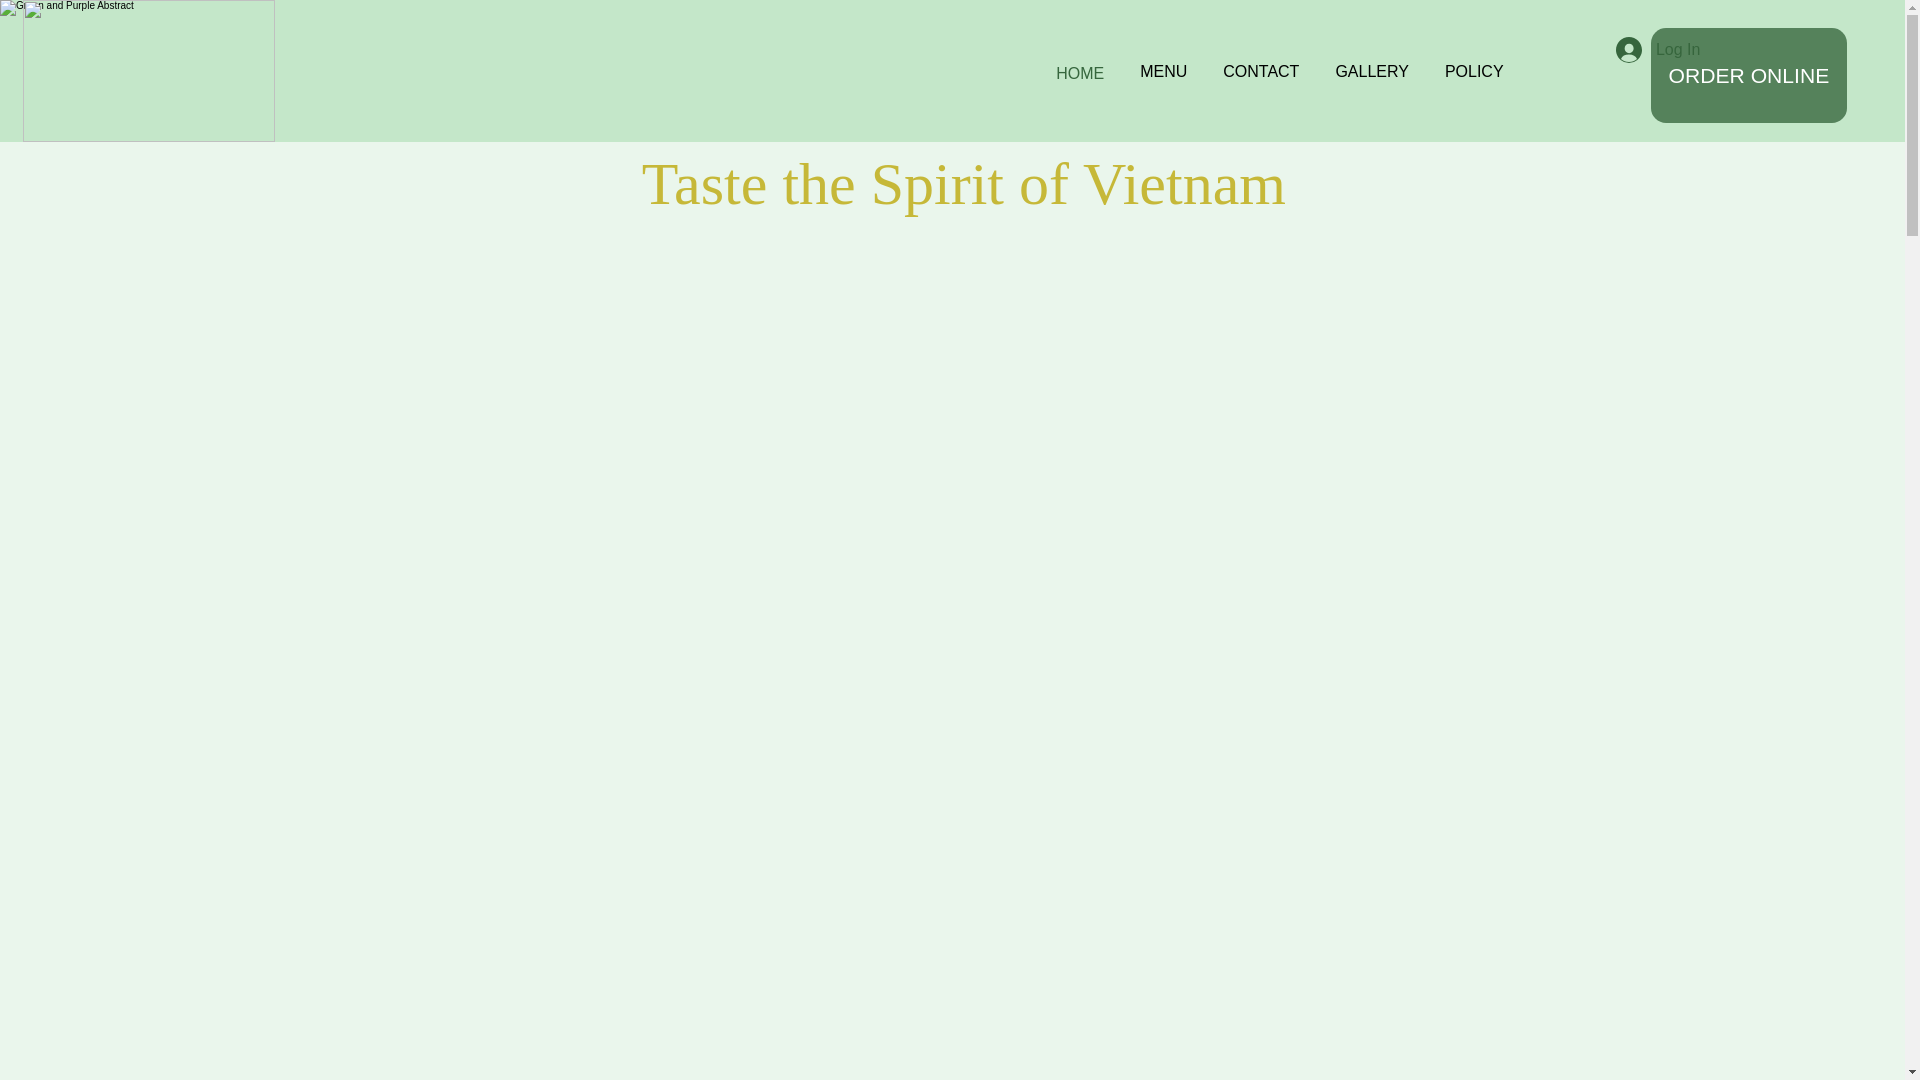 The width and height of the screenshot is (1920, 1080). Describe the element at coordinates (1080, 74) in the screenshot. I see `HOME` at that location.